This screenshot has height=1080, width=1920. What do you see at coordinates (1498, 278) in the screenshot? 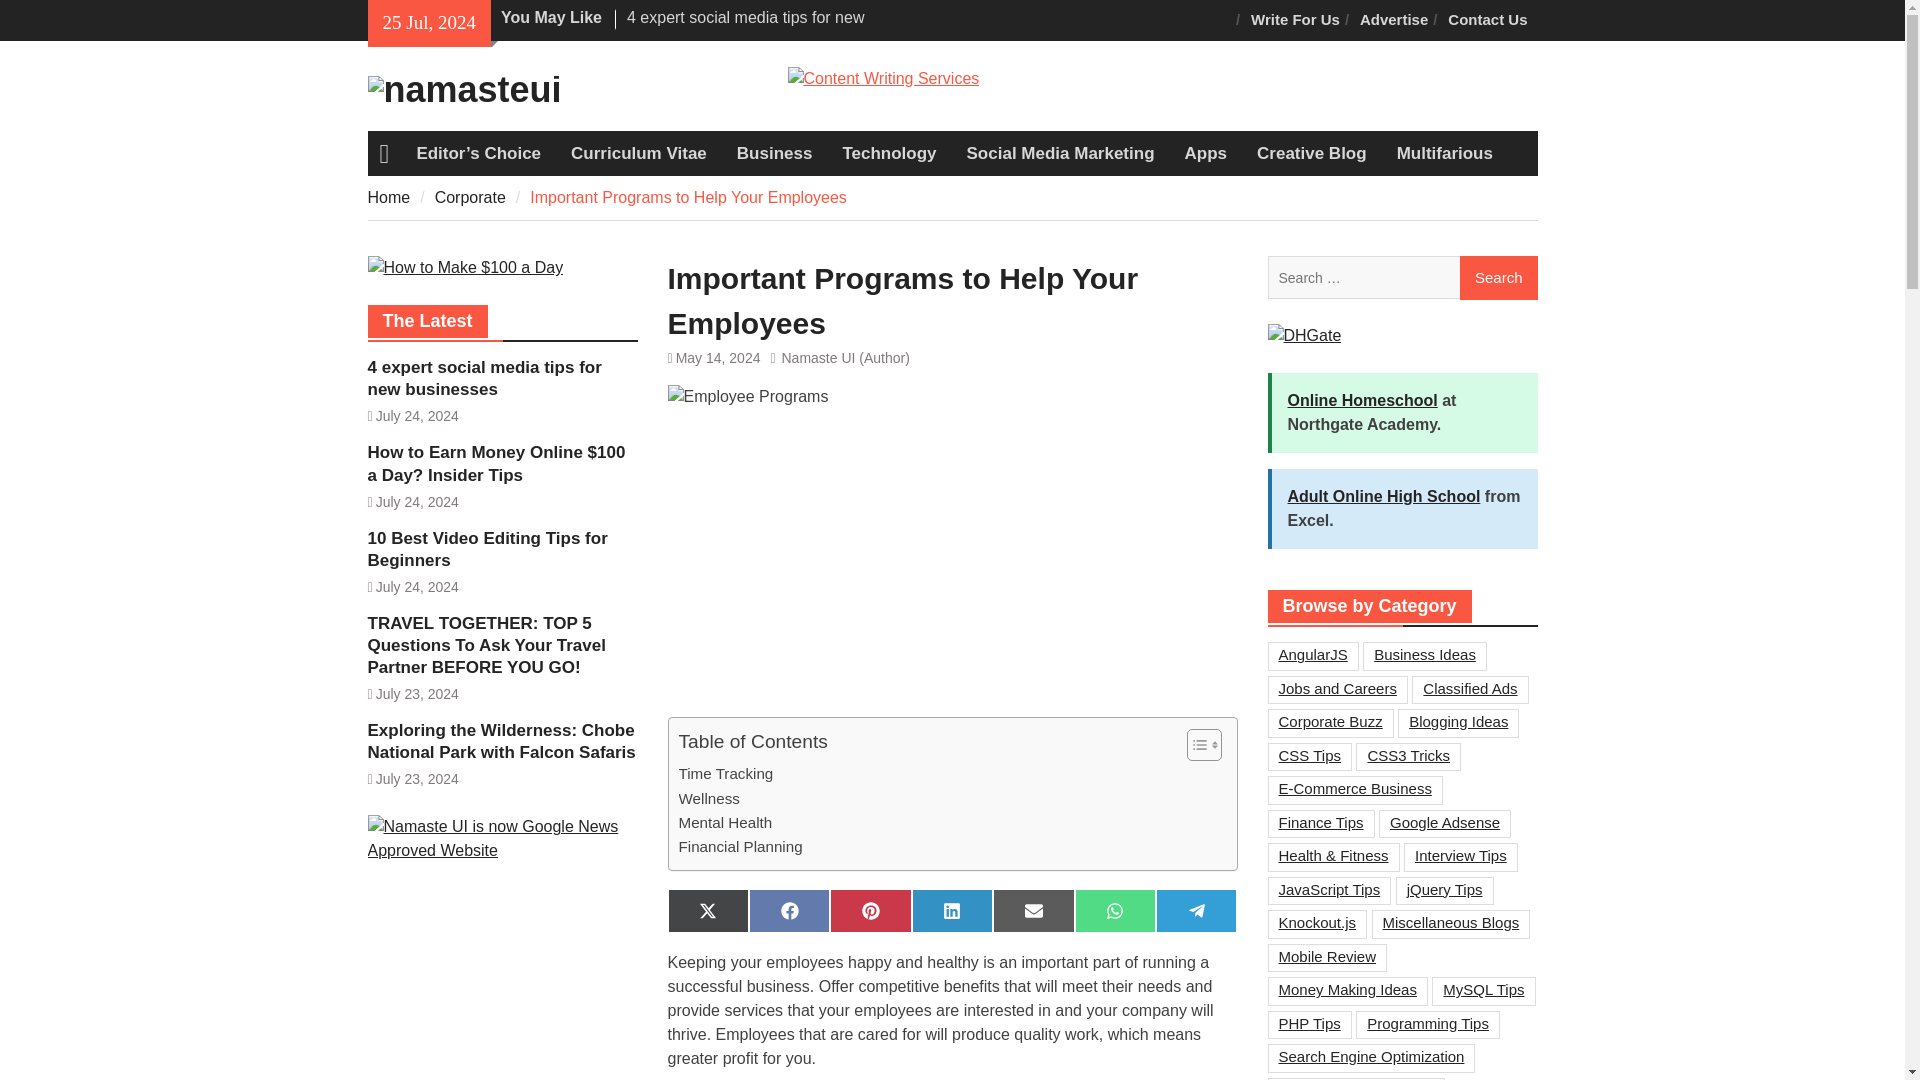
I see `Search` at bounding box center [1498, 278].